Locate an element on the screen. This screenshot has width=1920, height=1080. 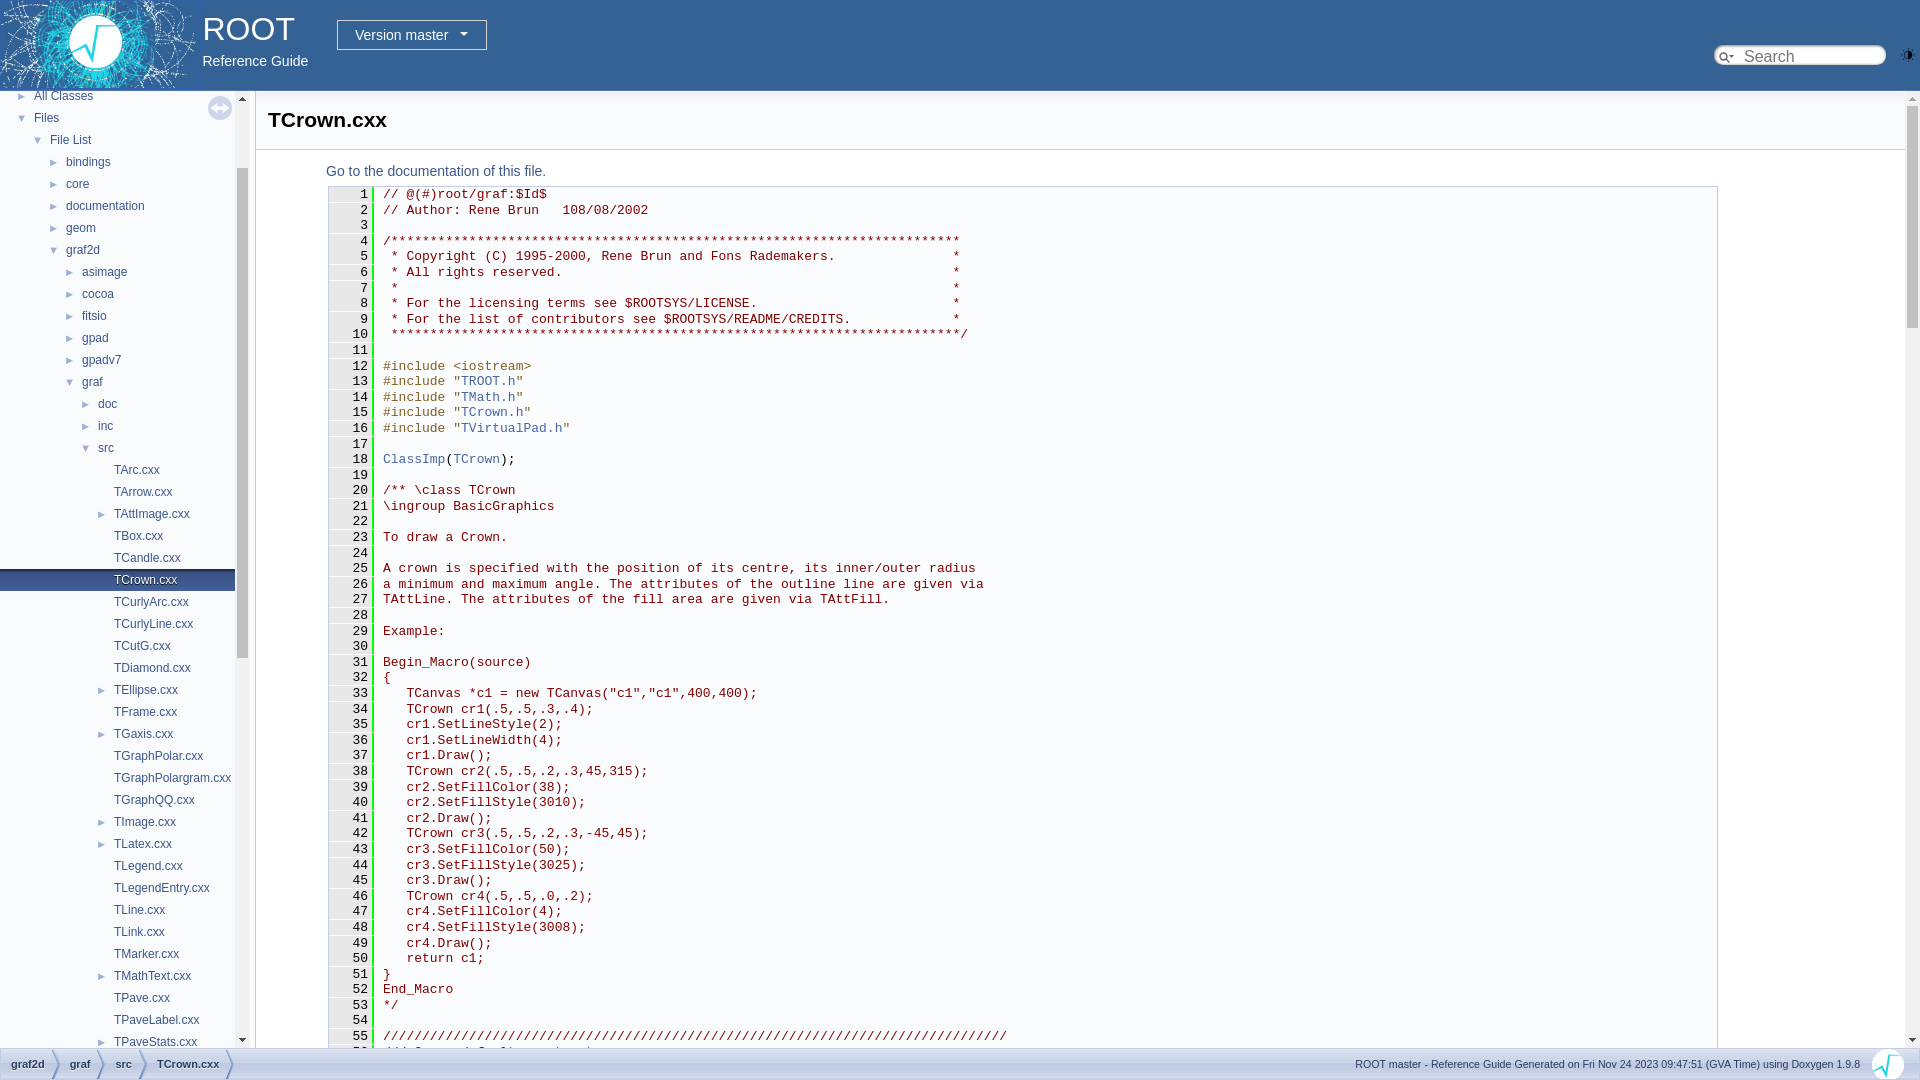
documentation is located at coordinates (106, 206).